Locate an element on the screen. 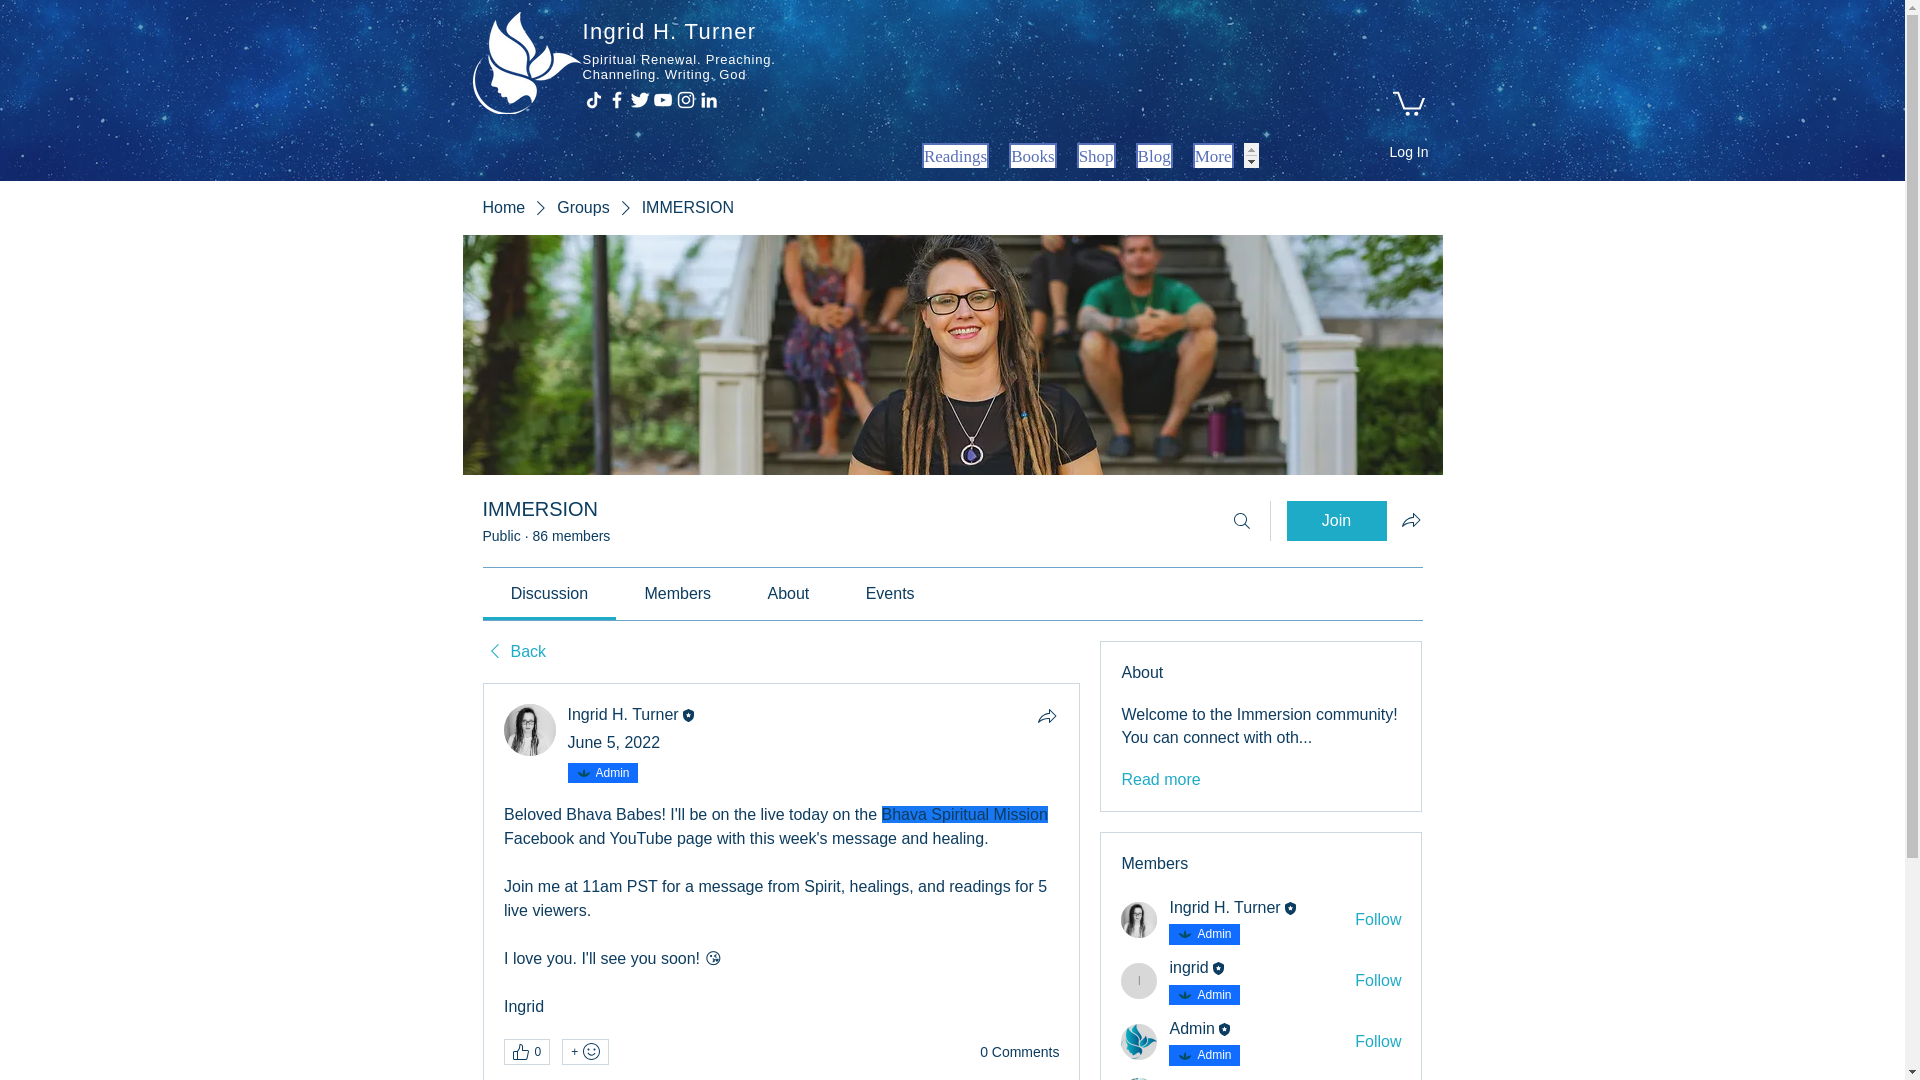 This screenshot has width=1920, height=1080. Ingrid H. Turner is located at coordinates (624, 714).